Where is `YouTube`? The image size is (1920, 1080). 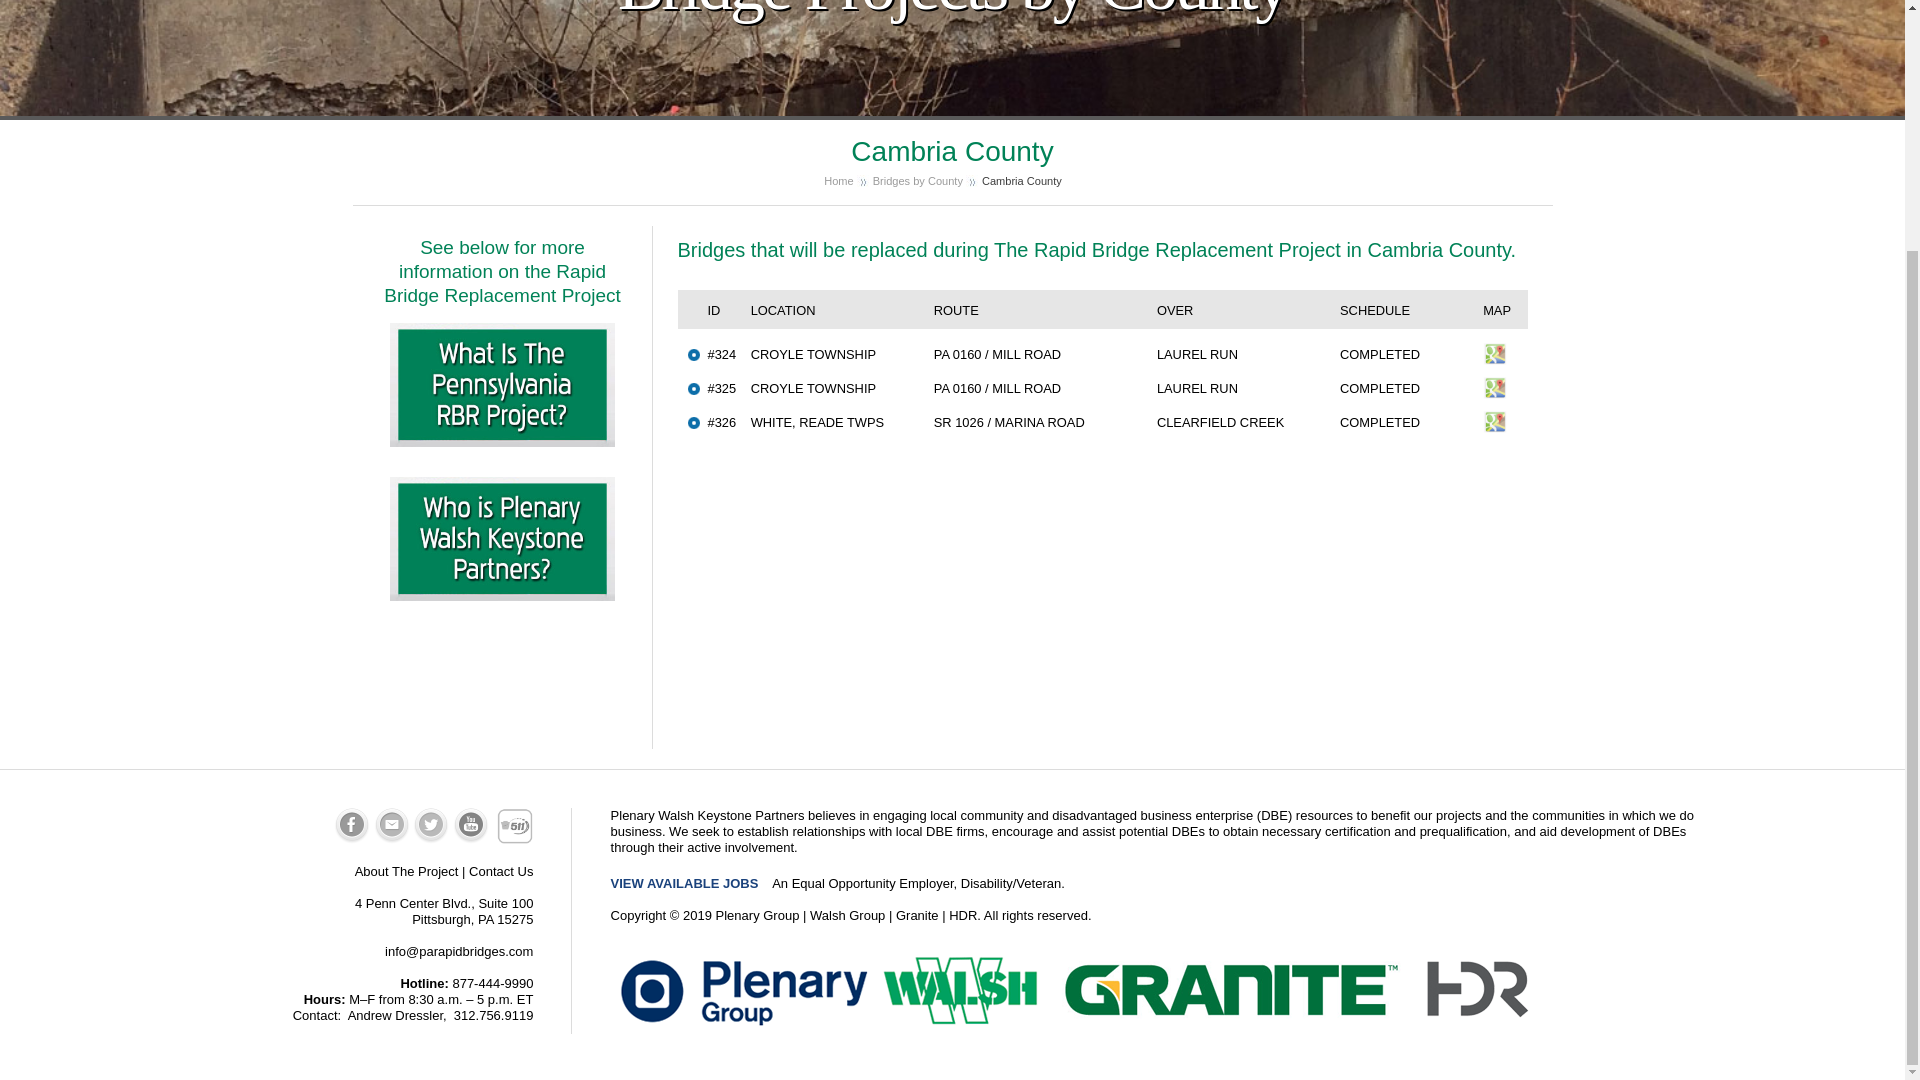 YouTube is located at coordinates (471, 838).